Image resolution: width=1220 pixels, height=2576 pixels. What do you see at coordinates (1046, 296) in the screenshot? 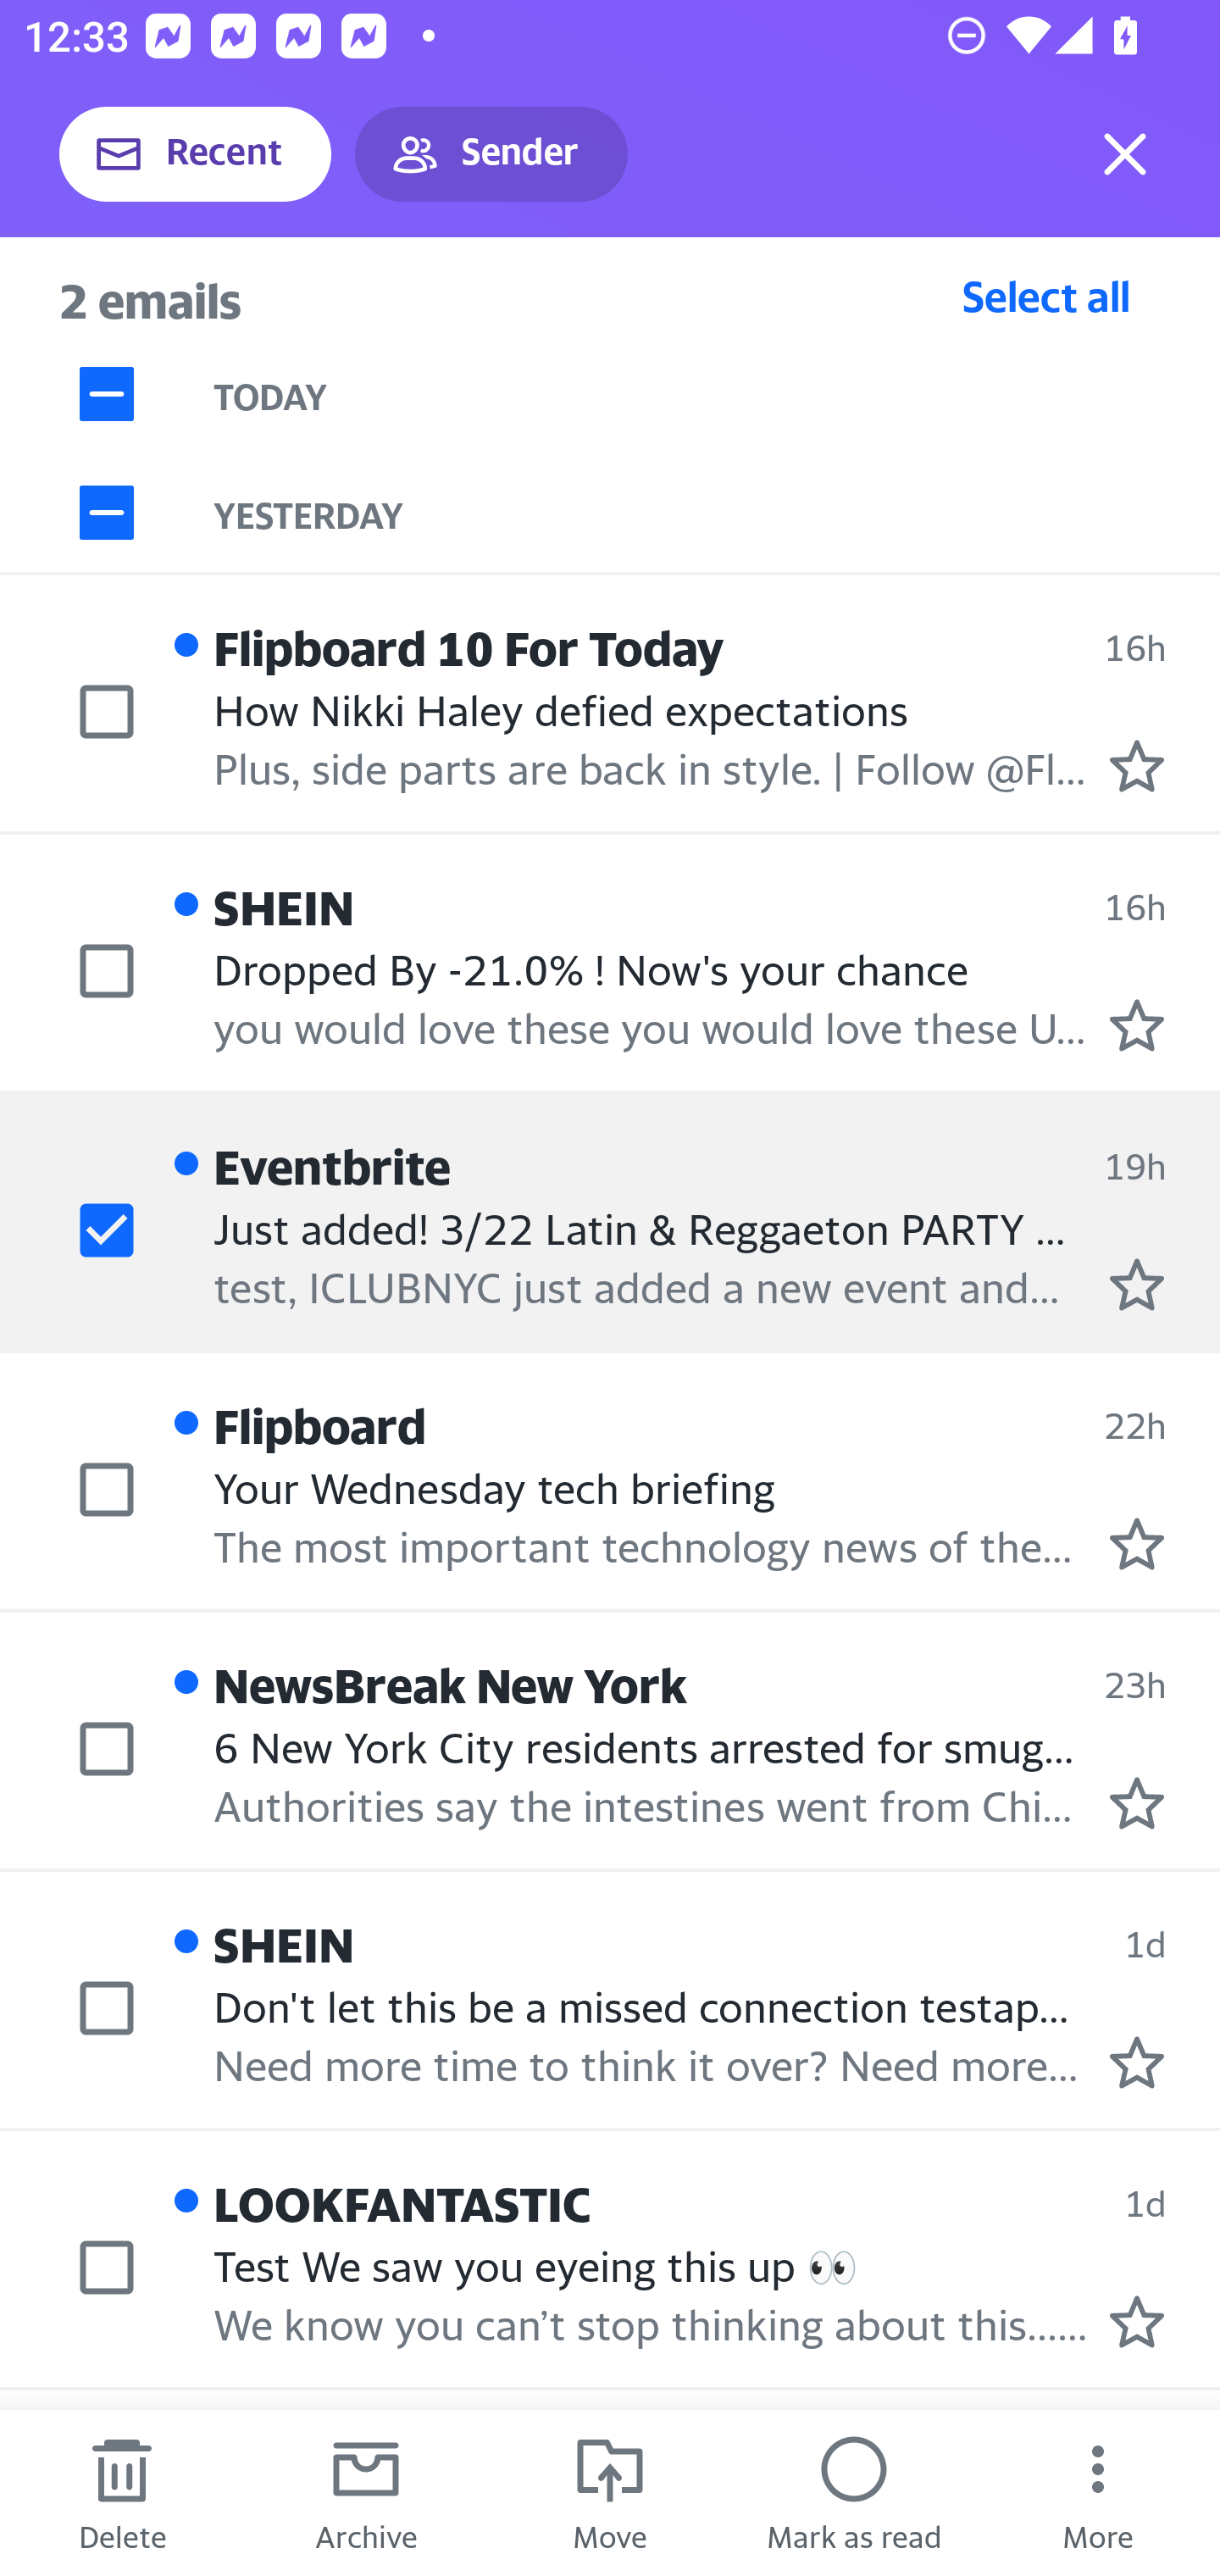
I see `Select all` at bounding box center [1046, 296].